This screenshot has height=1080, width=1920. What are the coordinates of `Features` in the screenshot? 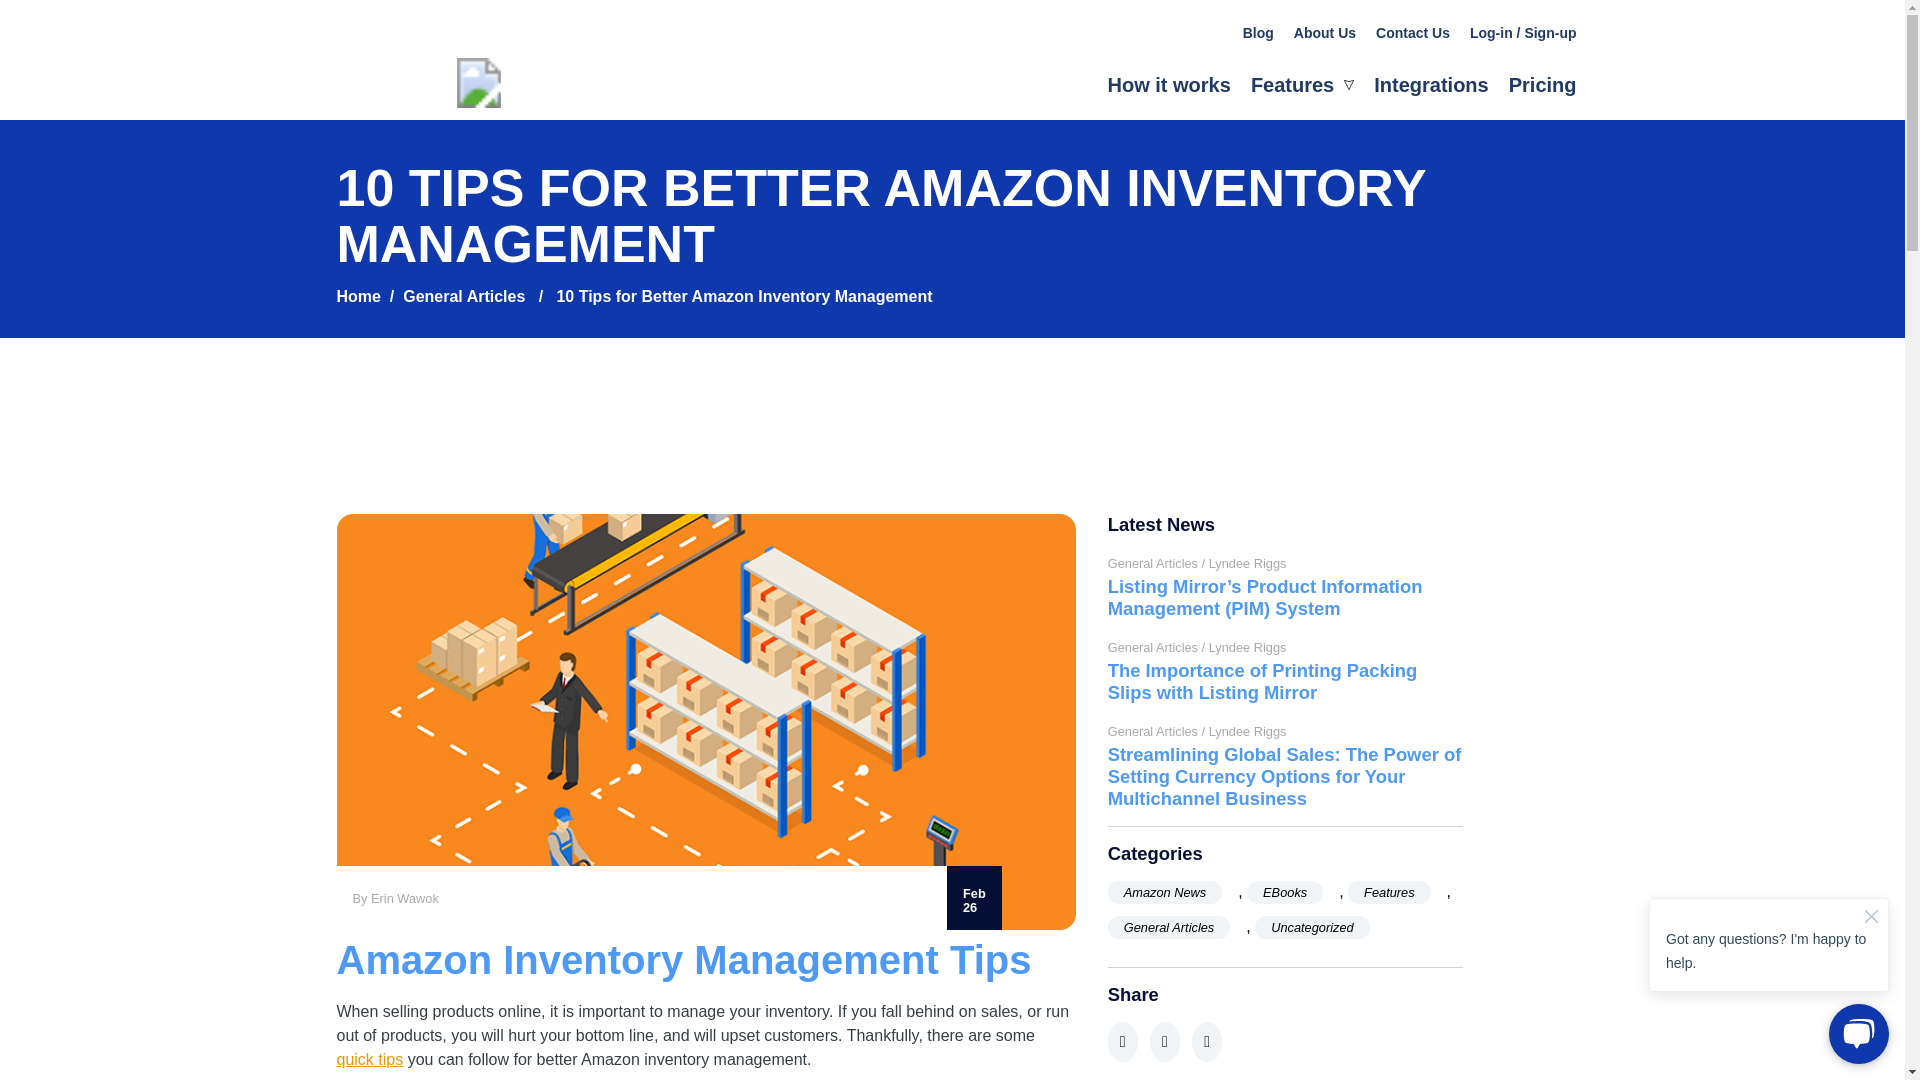 It's located at (1388, 892).